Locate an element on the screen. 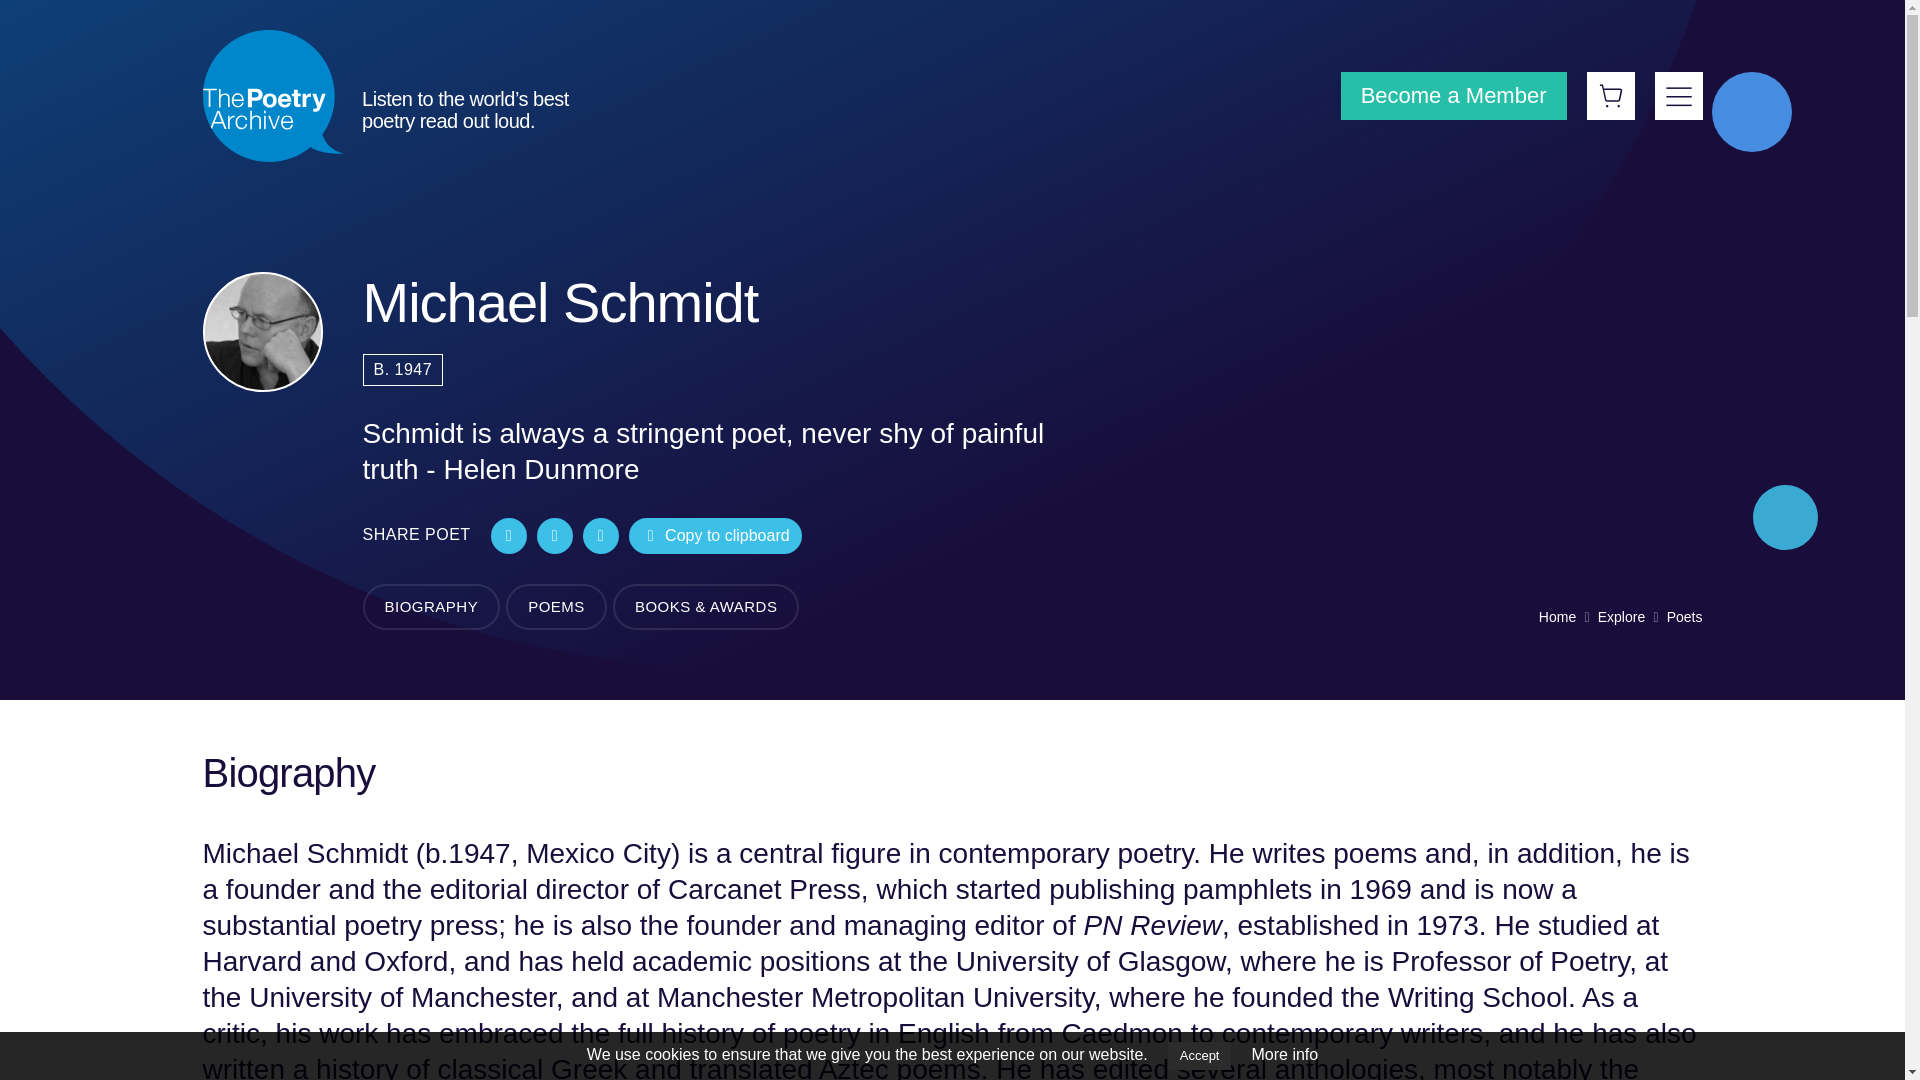  Become a Member is located at coordinates (1453, 96).